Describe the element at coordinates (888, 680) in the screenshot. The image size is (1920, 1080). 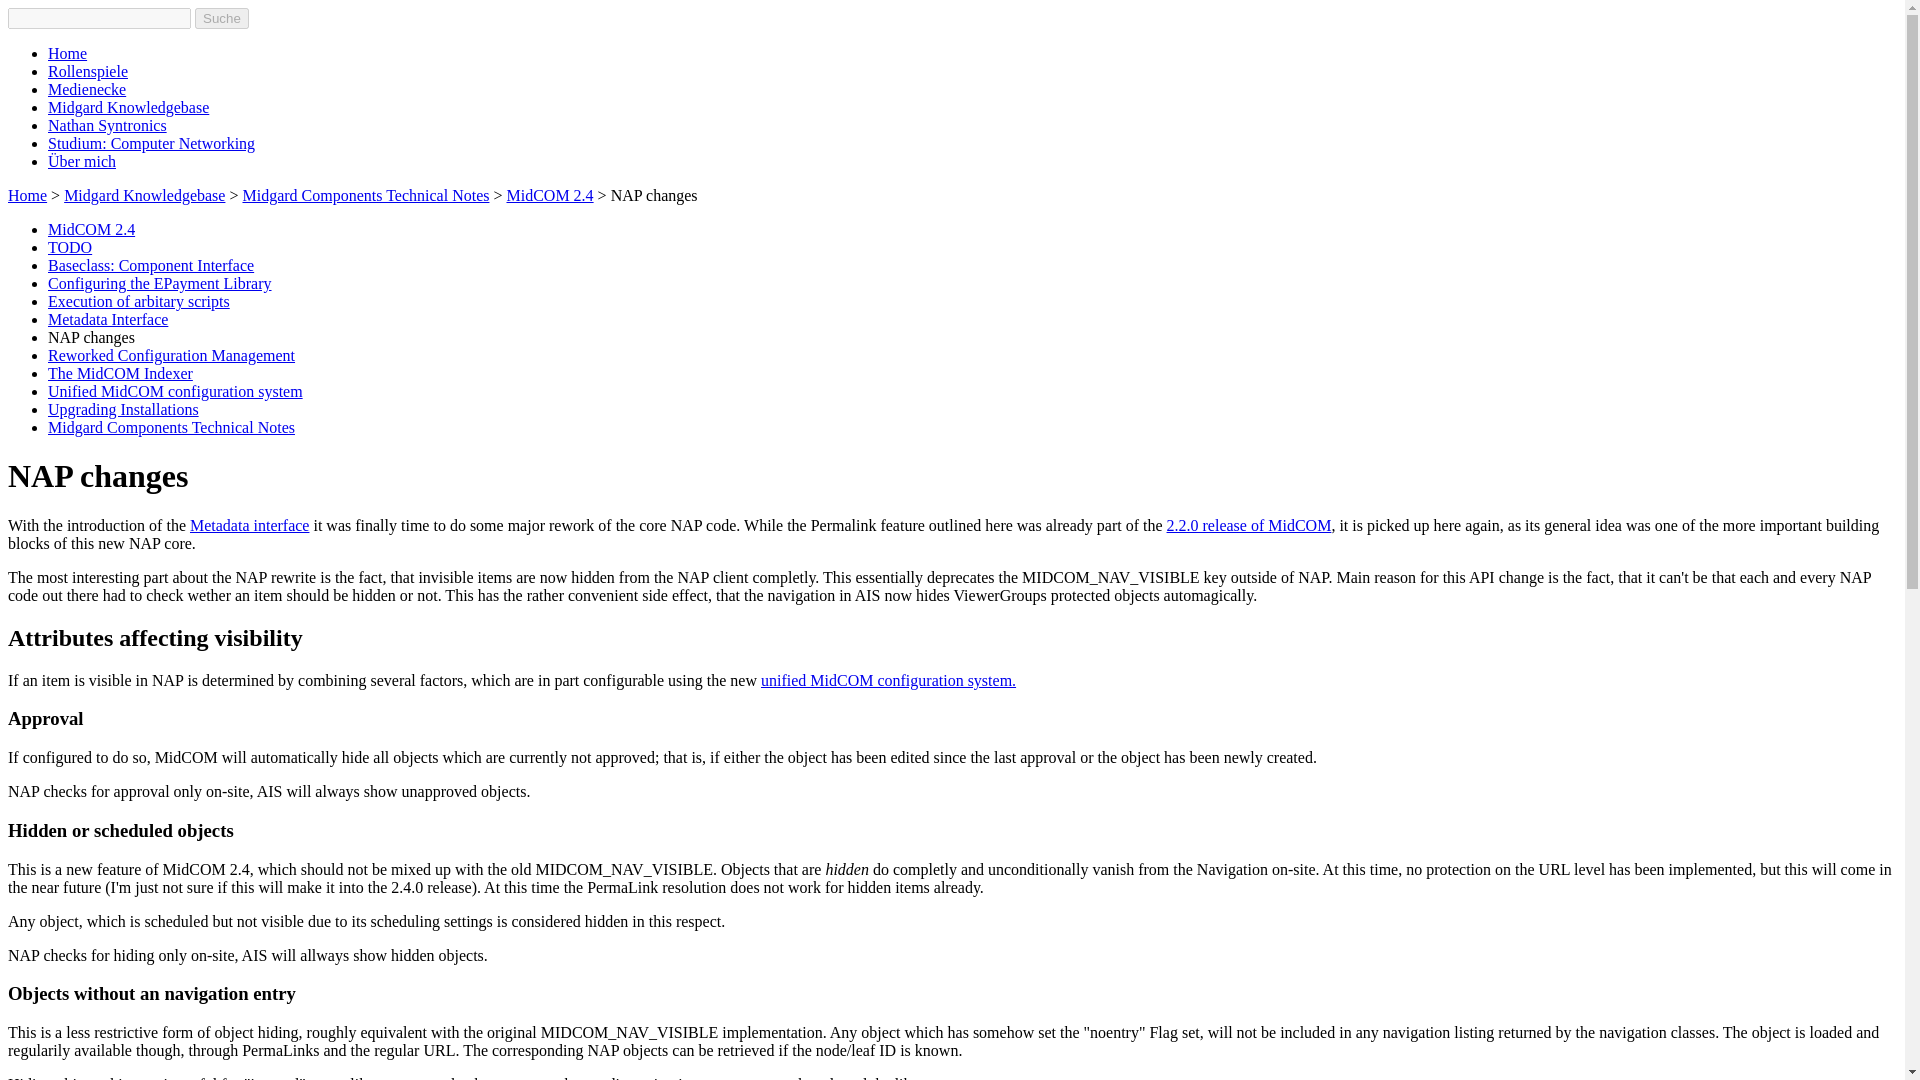
I see `unified MidCOM configuration system.` at that location.